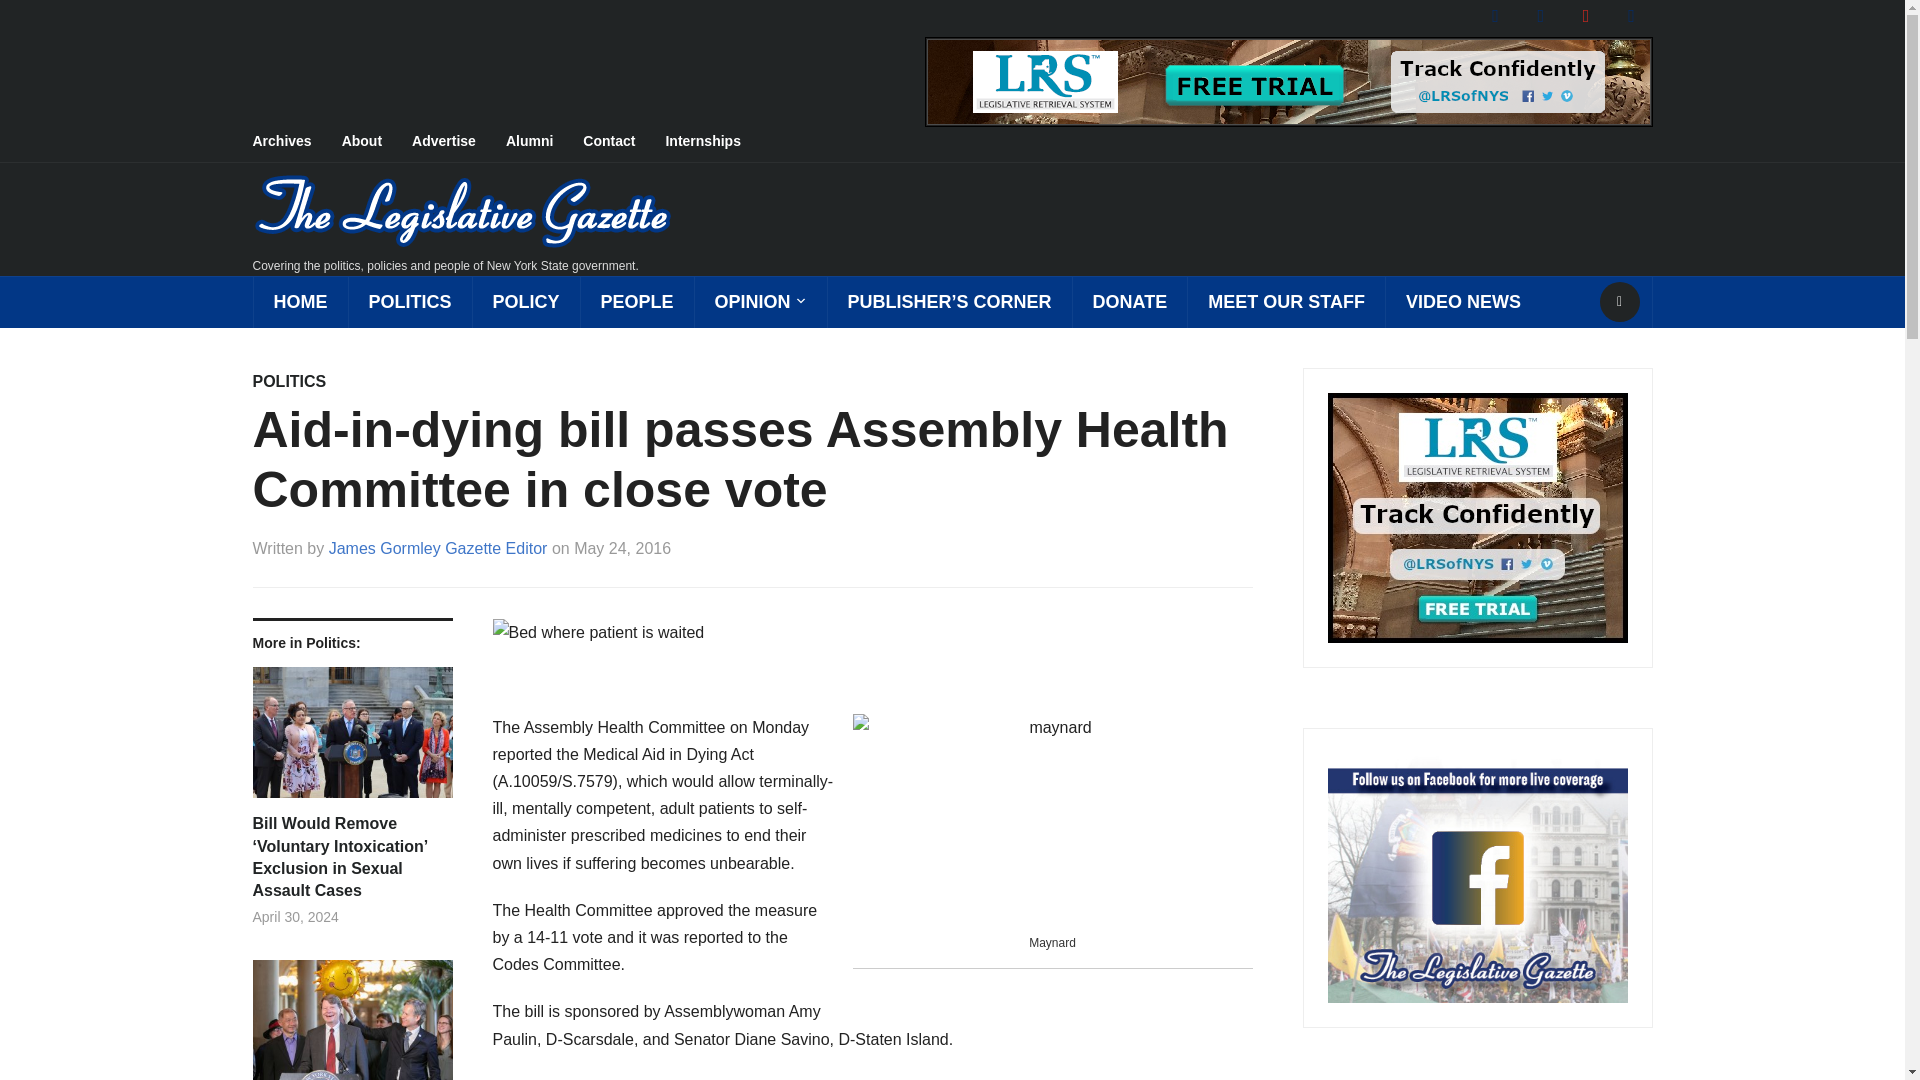  Describe the element at coordinates (716, 142) in the screenshot. I see `Internships` at that location.